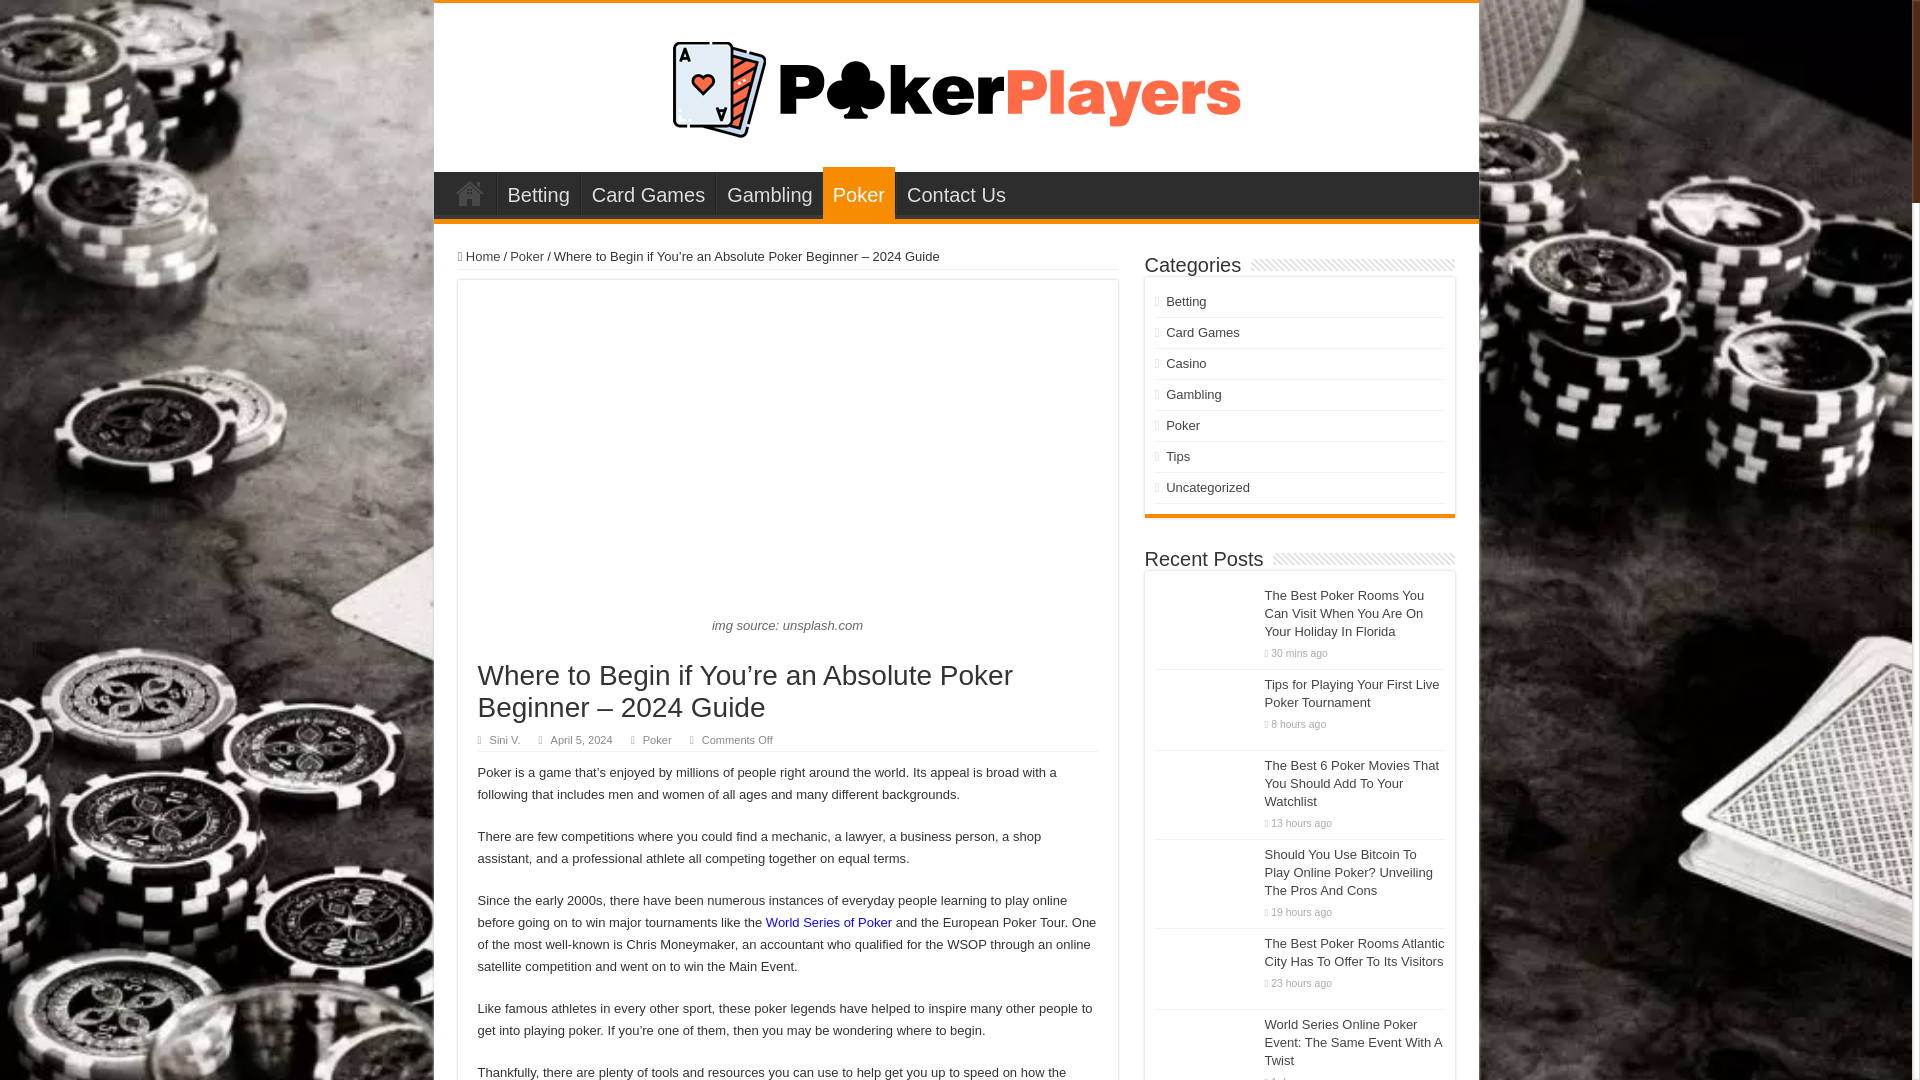 This screenshot has height=1080, width=1920. What do you see at coordinates (469, 192) in the screenshot?
I see `HOME` at bounding box center [469, 192].